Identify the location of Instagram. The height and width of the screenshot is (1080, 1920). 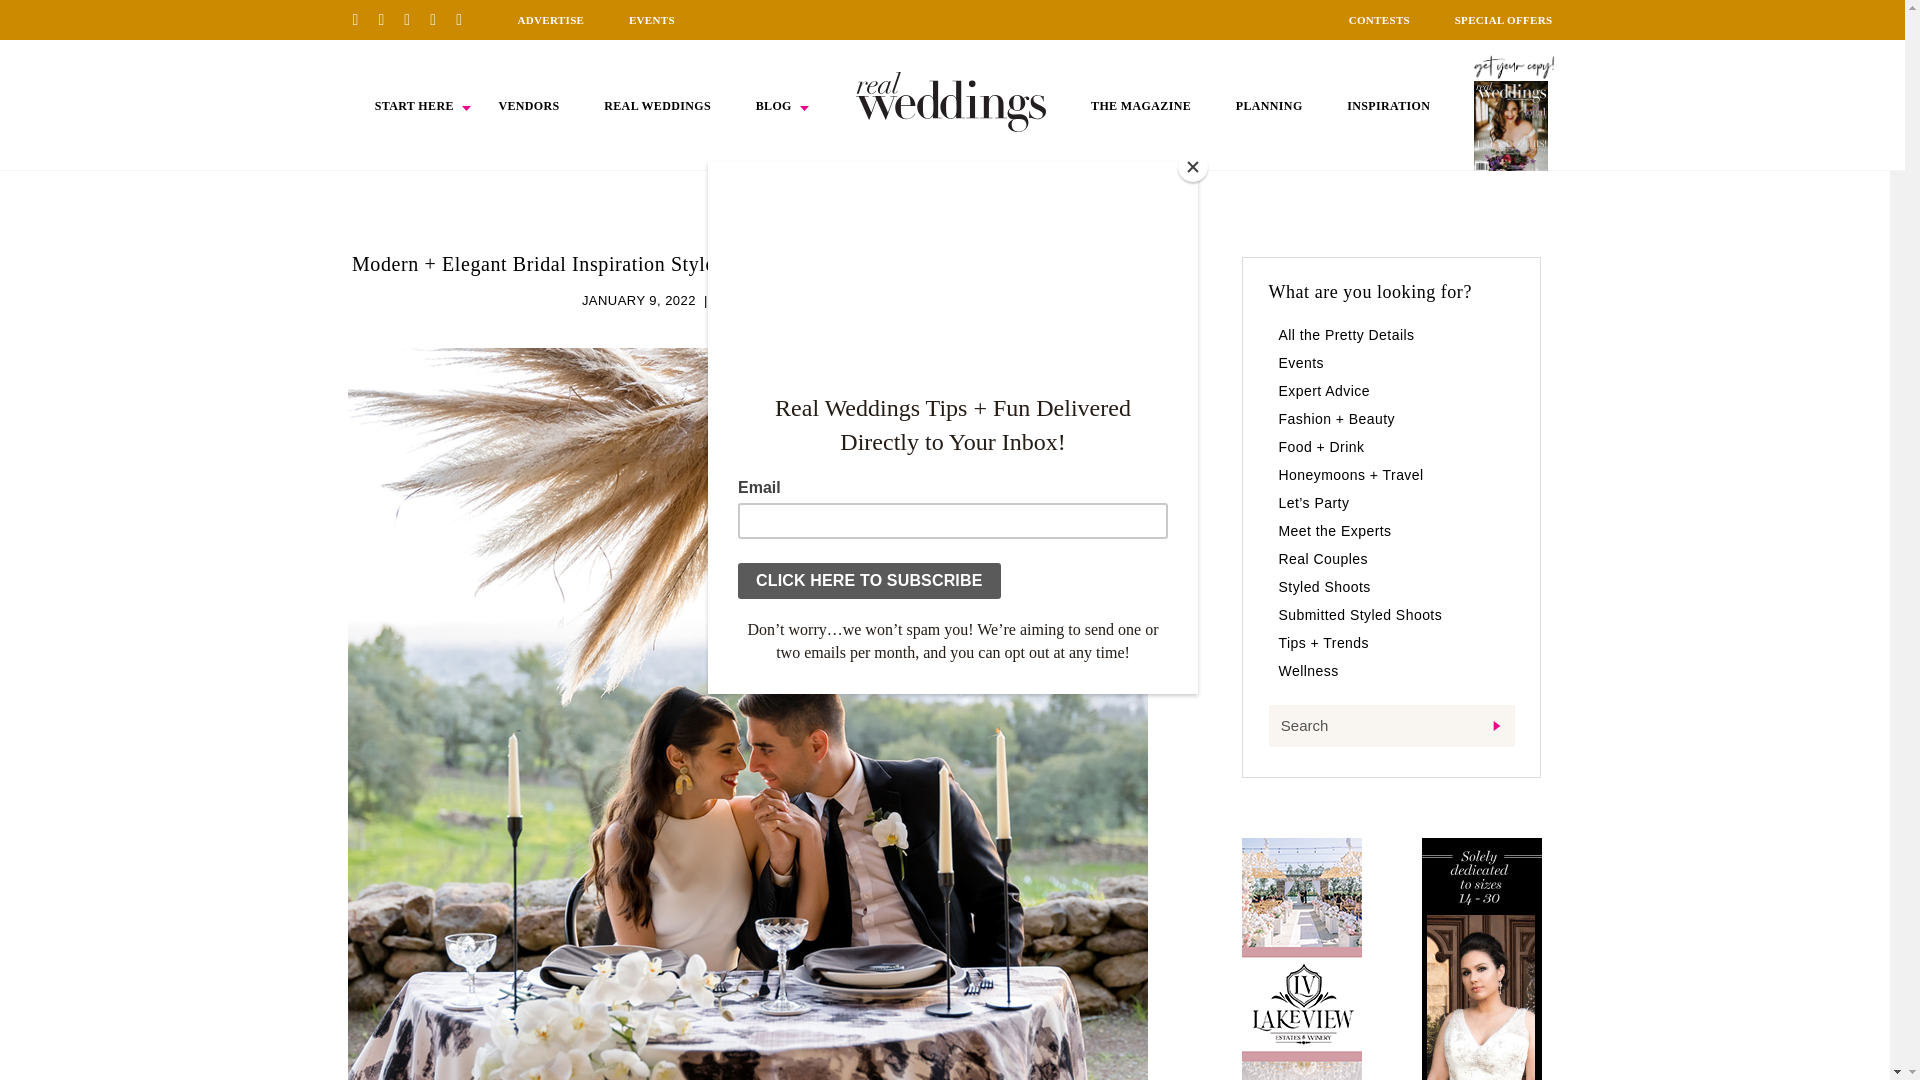
(414, 19).